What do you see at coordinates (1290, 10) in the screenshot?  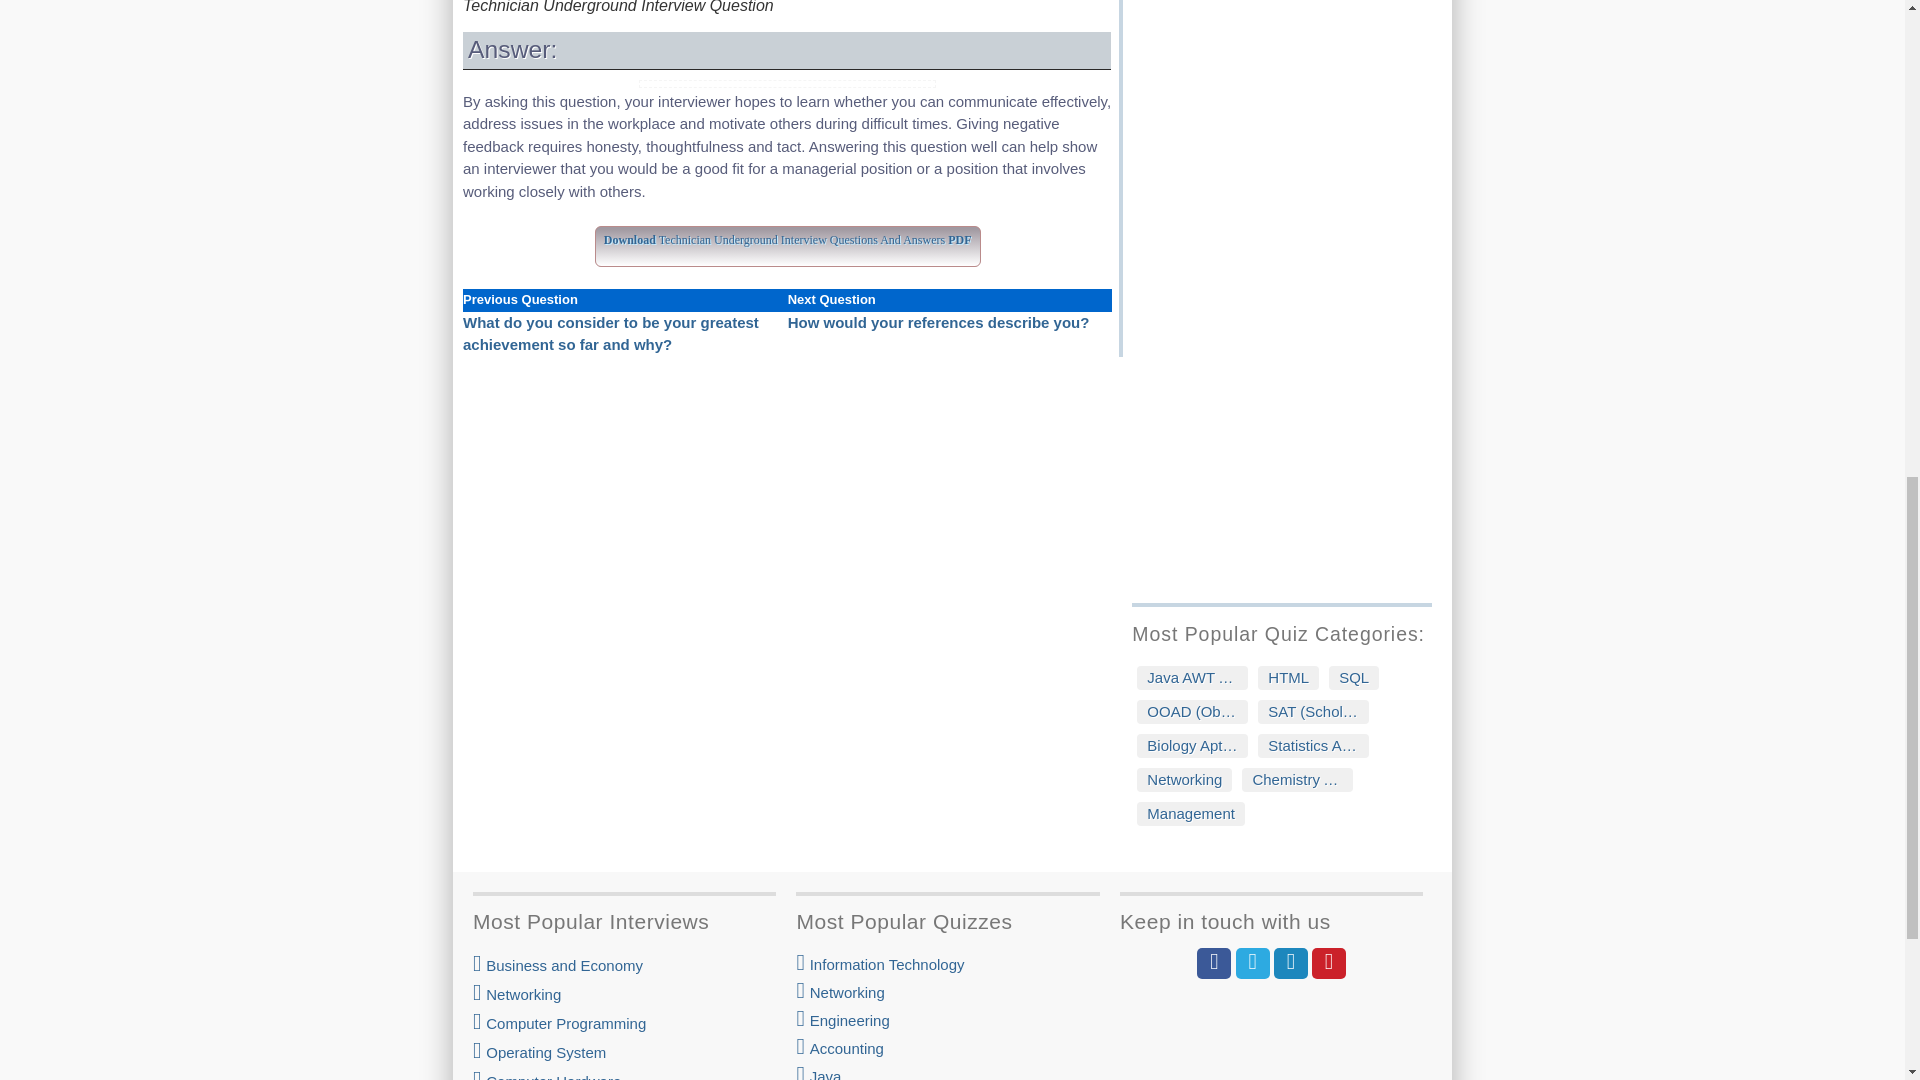 I see `Officer Production` at bounding box center [1290, 10].